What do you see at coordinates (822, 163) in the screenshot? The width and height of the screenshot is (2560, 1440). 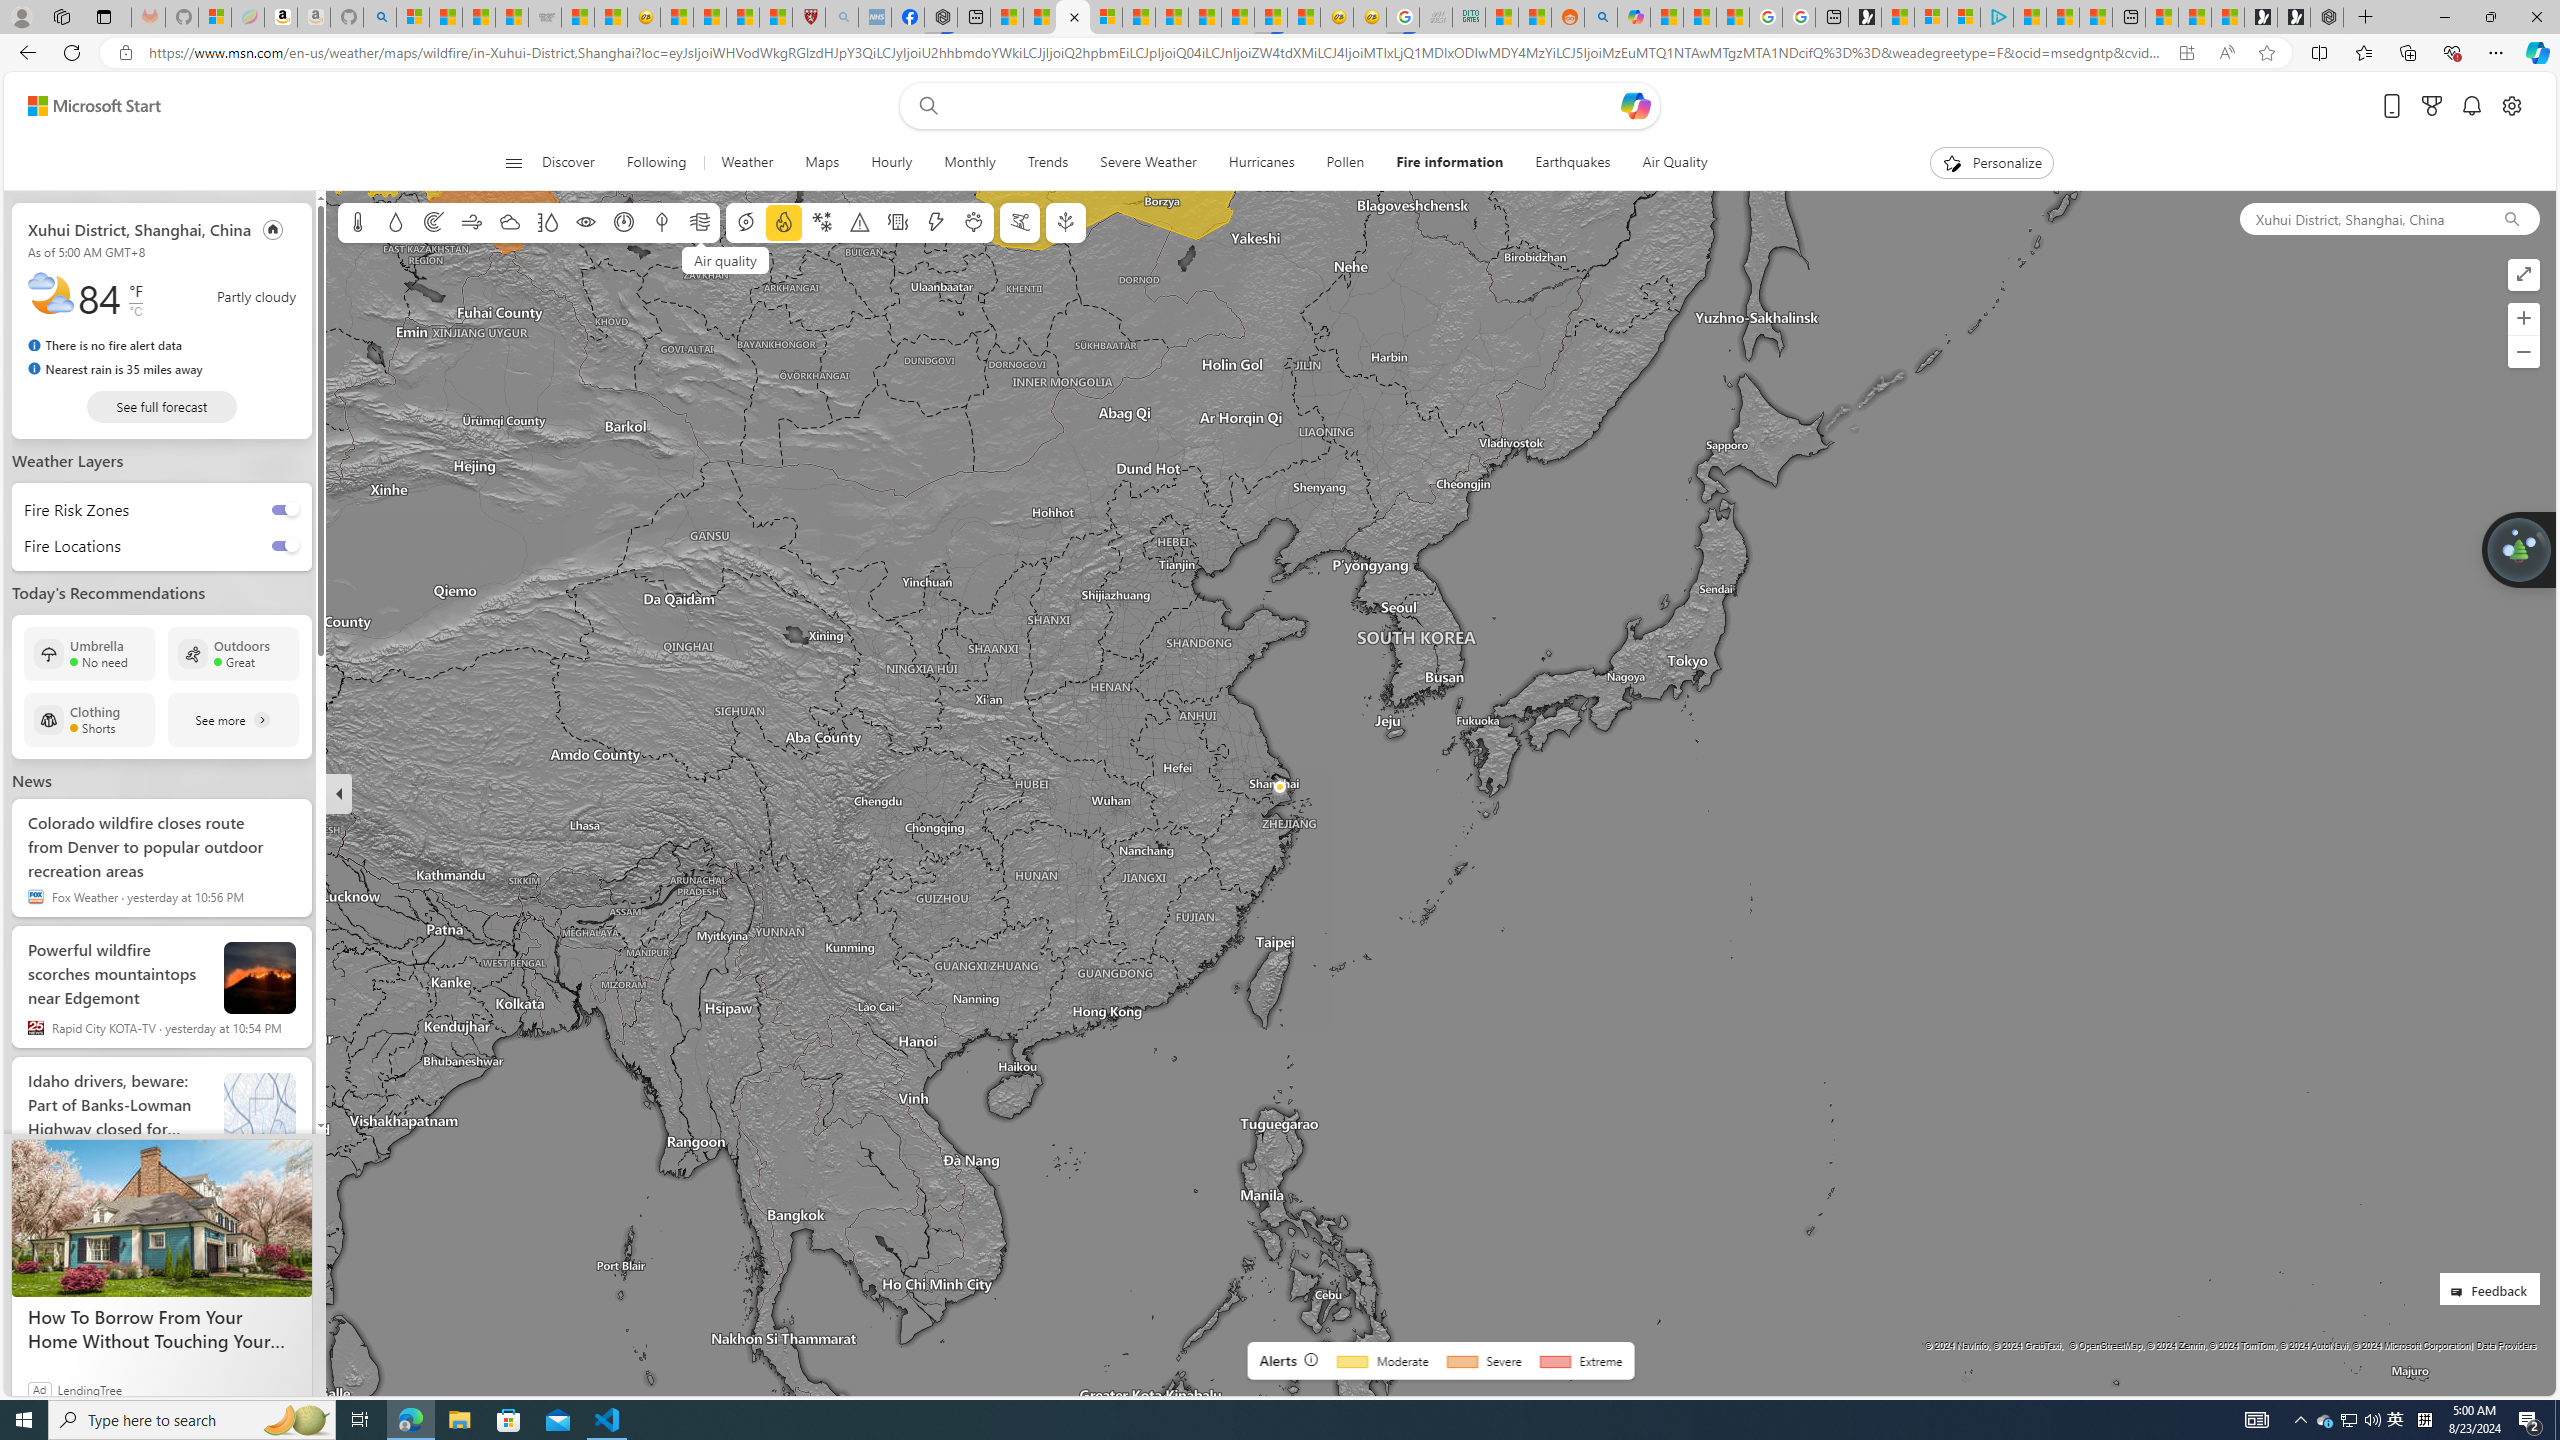 I see `Maps` at bounding box center [822, 163].